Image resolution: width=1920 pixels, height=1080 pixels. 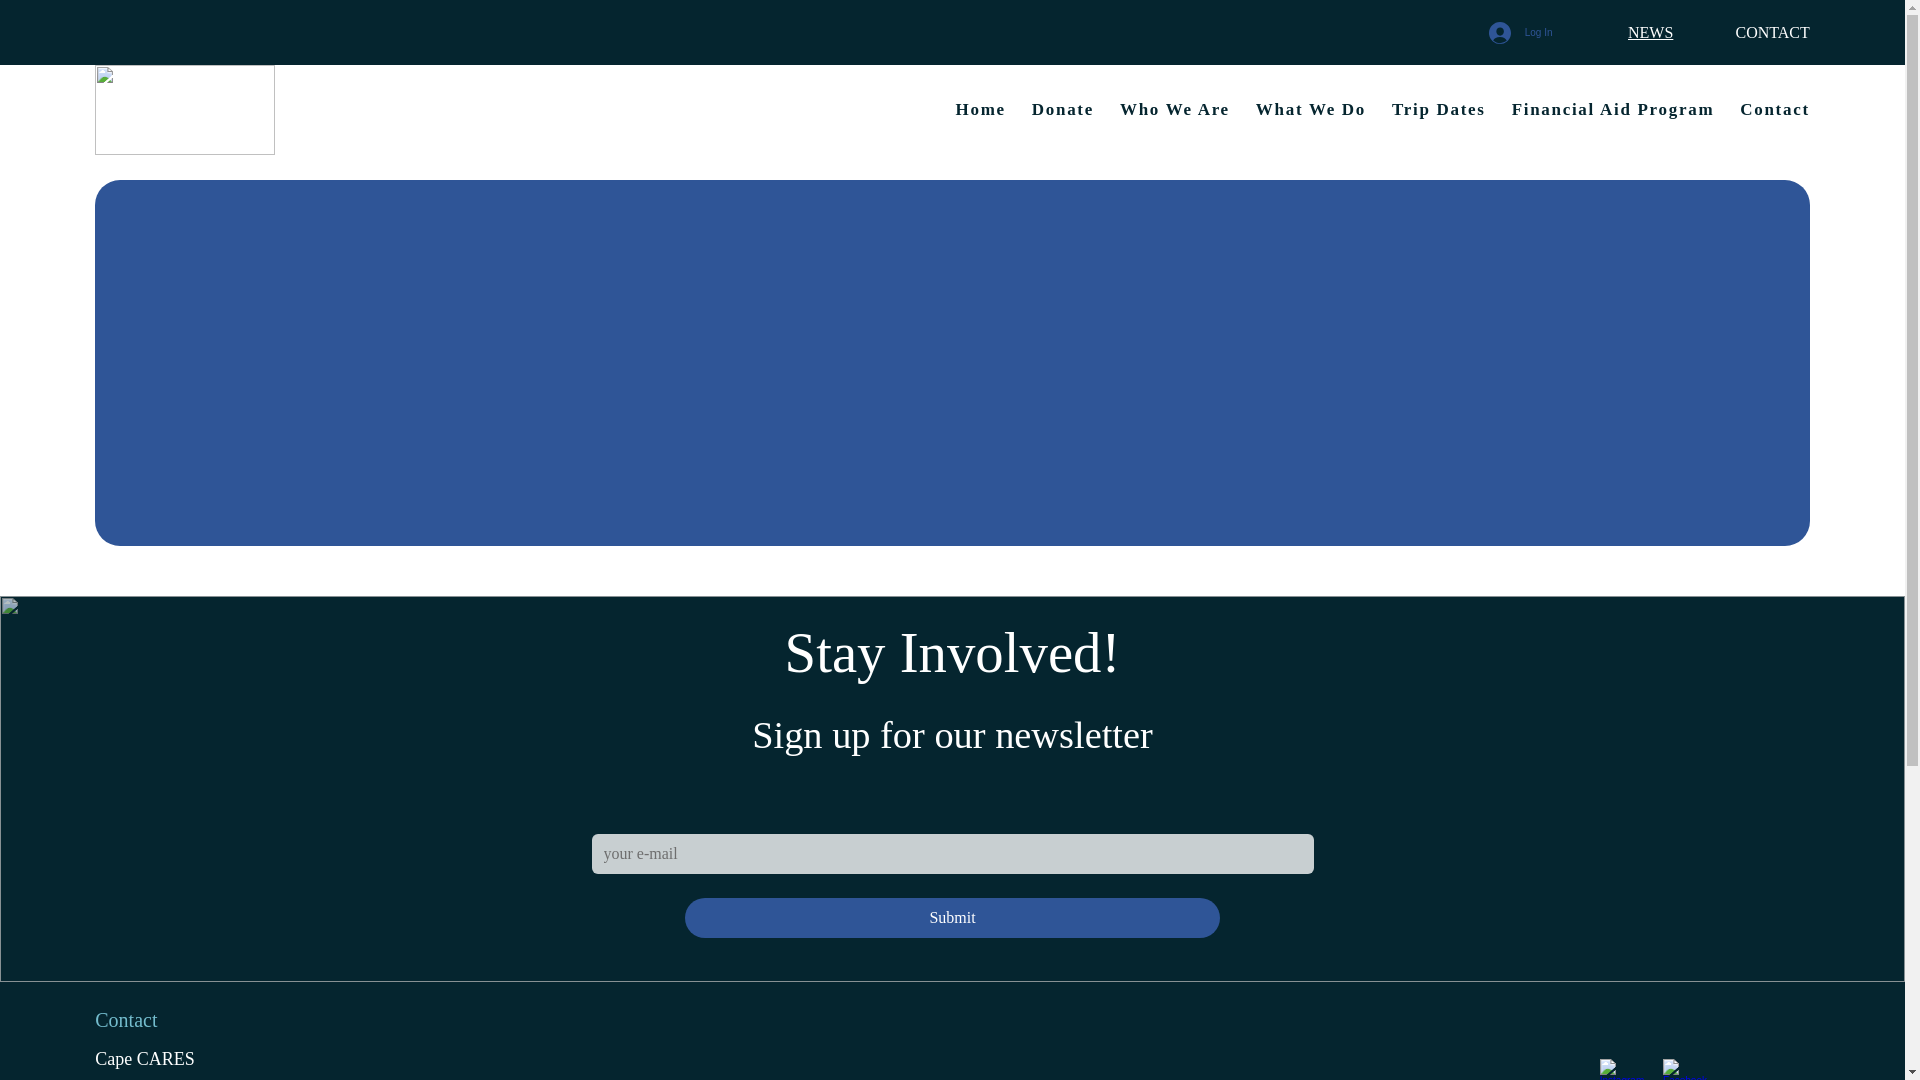 What do you see at coordinates (981, 109) in the screenshot?
I see `Home` at bounding box center [981, 109].